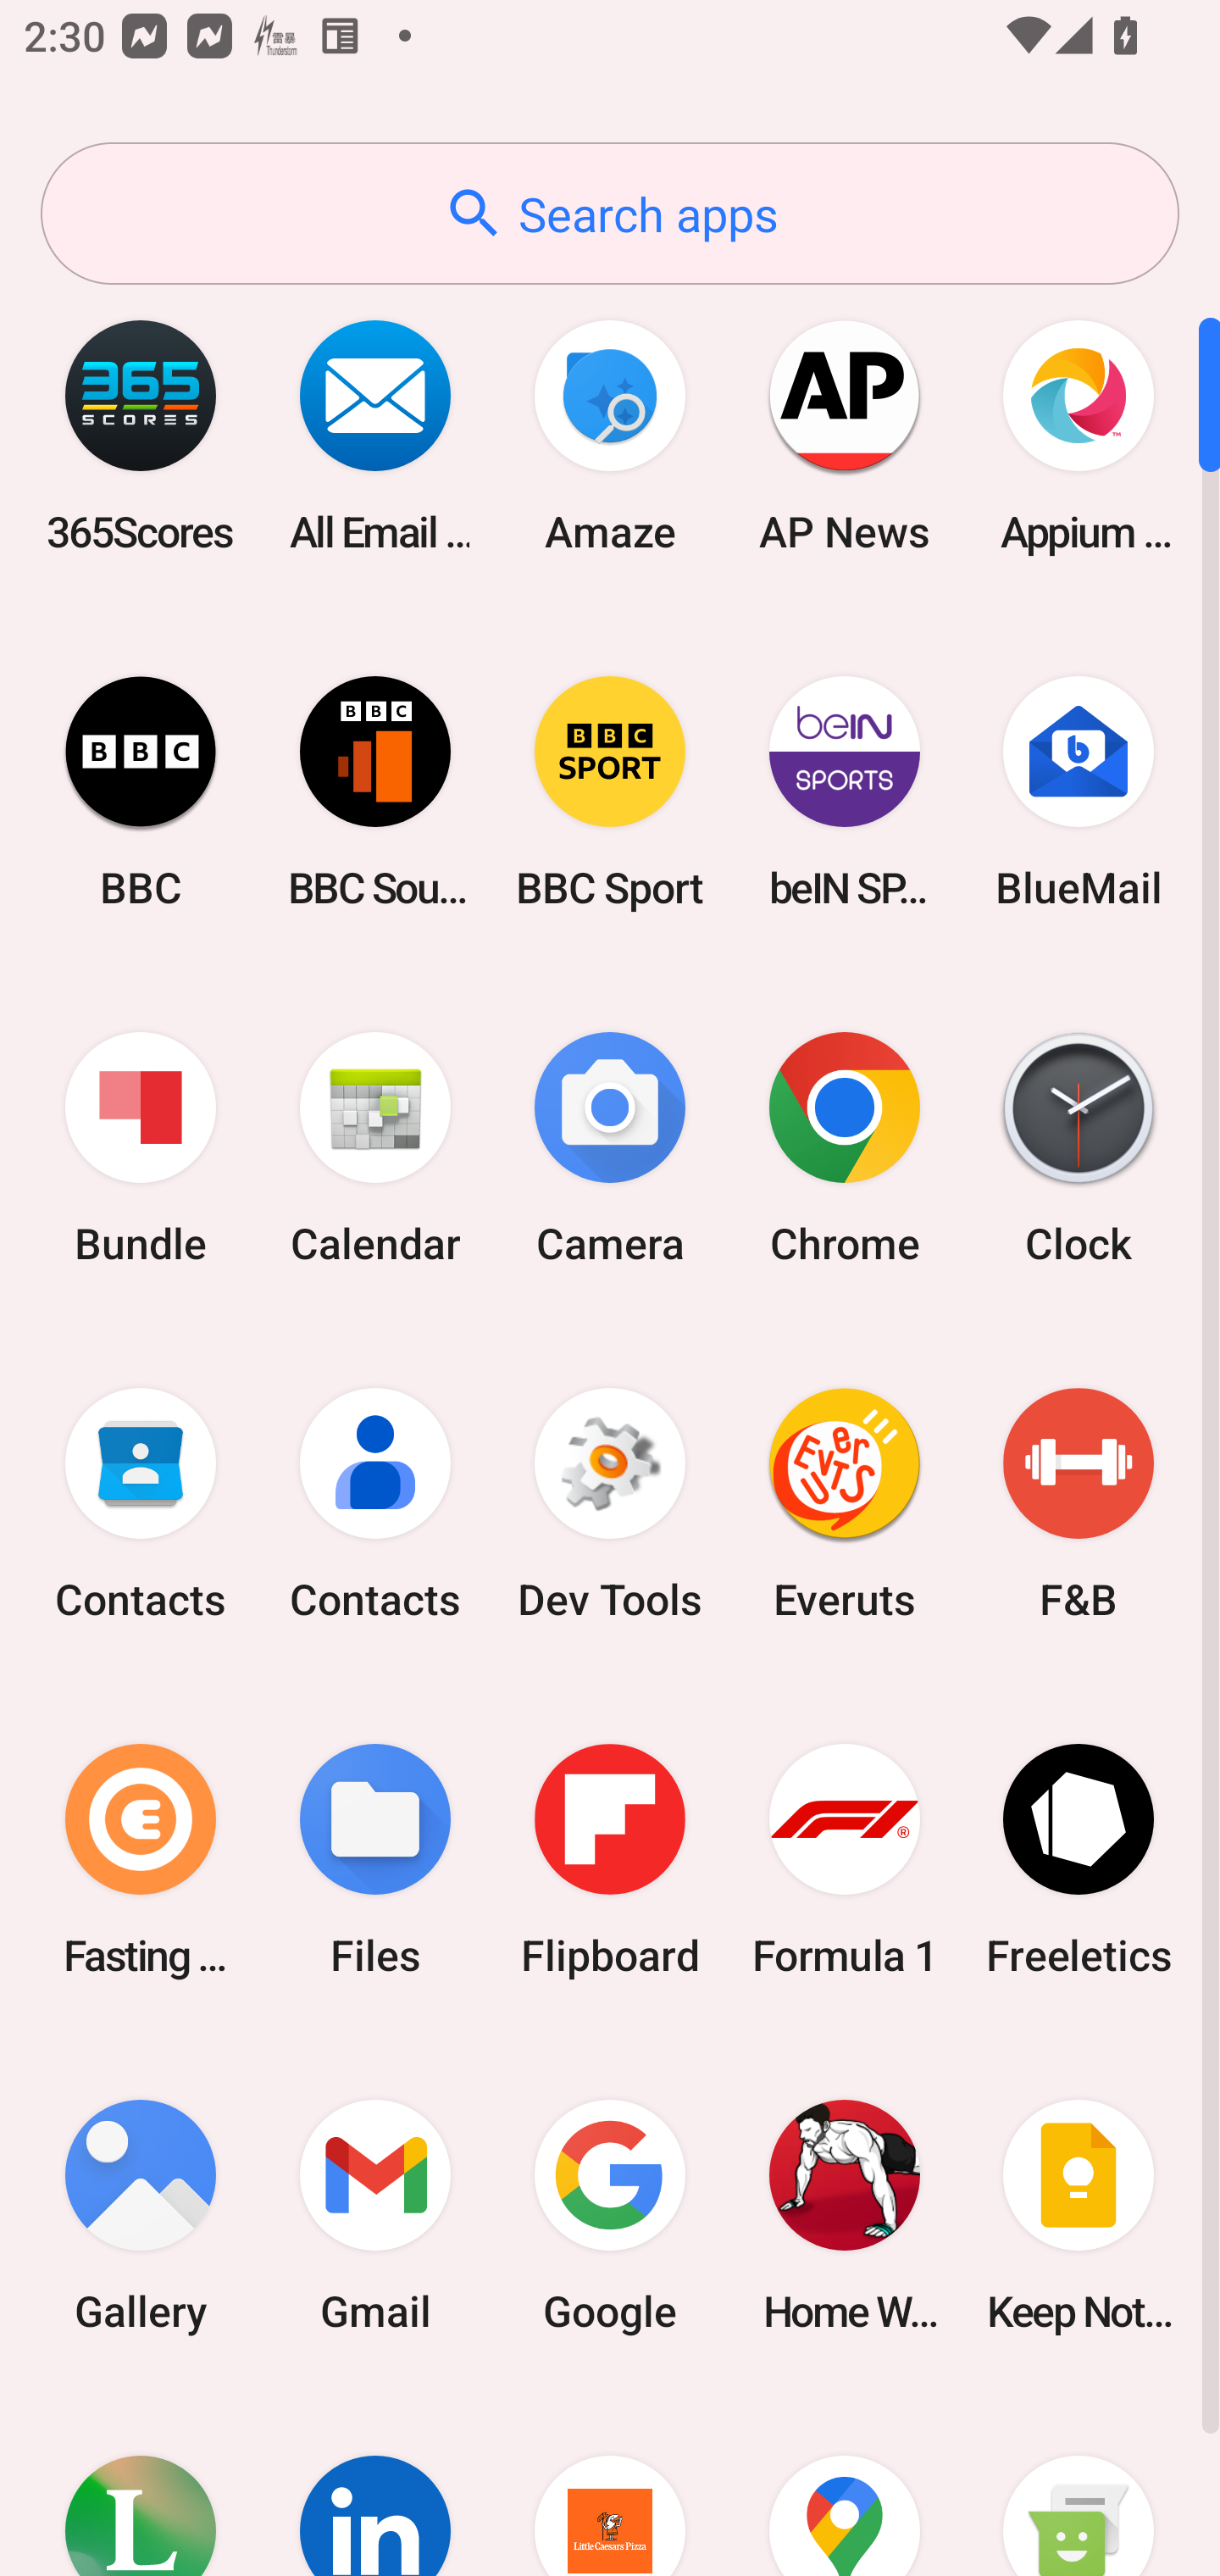 This screenshot has width=1220, height=2576. What do you see at coordinates (141, 791) in the screenshot?
I see `BBC` at bounding box center [141, 791].